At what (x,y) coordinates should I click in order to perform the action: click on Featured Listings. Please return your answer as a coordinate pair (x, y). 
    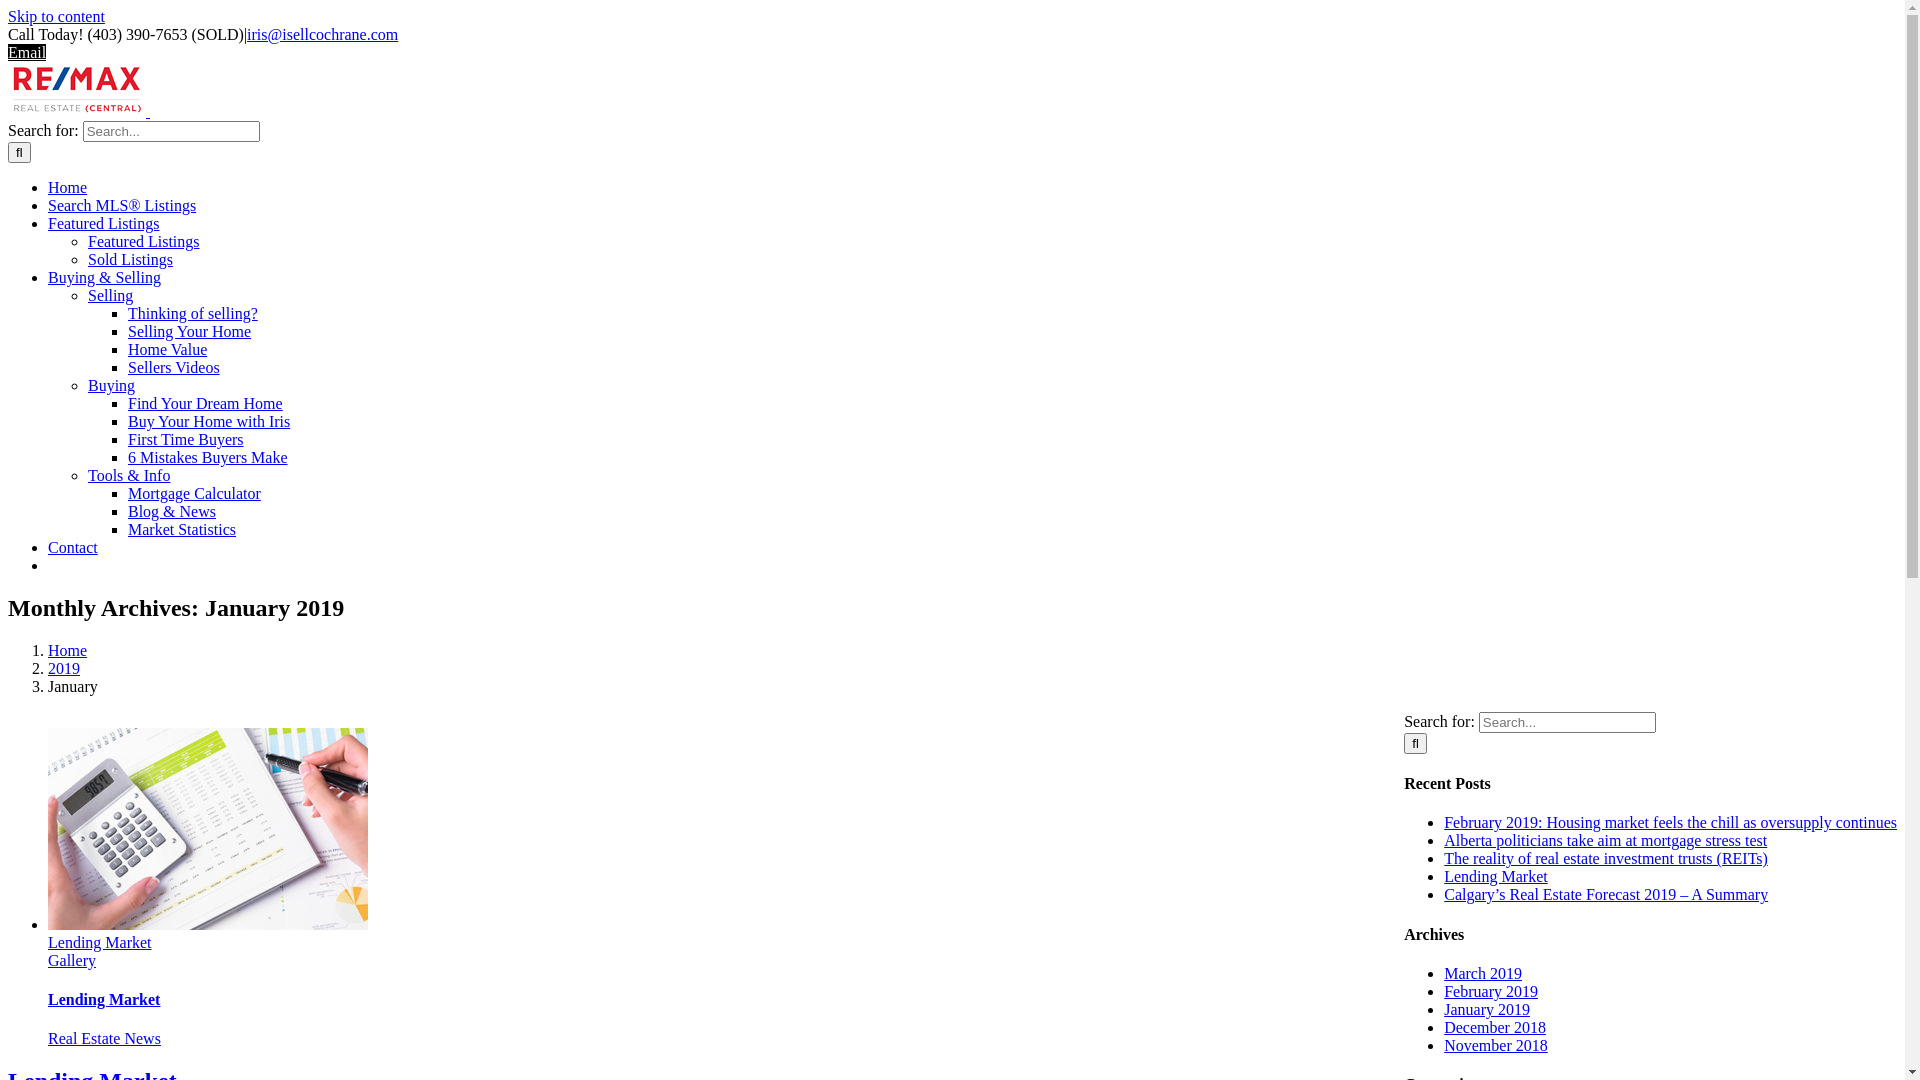
    Looking at the image, I should click on (144, 242).